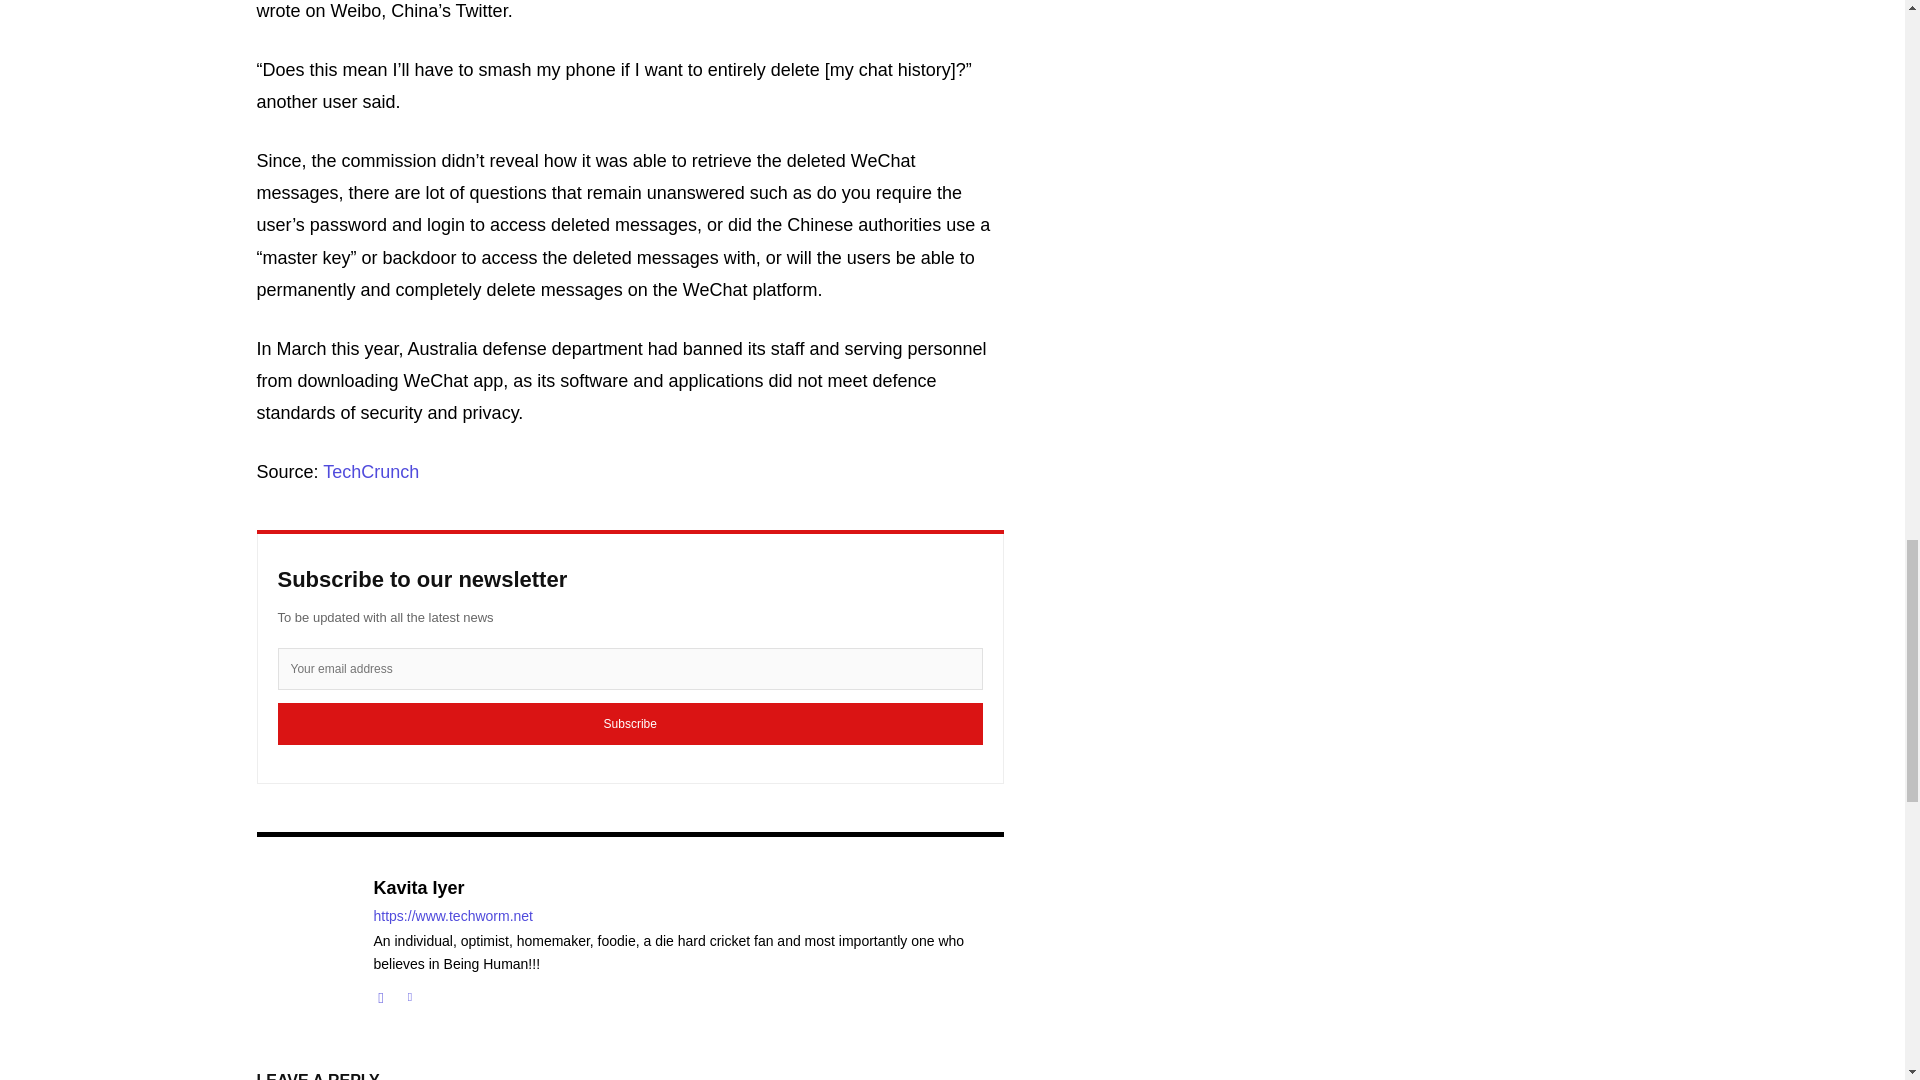 Image resolution: width=1920 pixels, height=1080 pixels. I want to click on Subscribe, so click(630, 724).